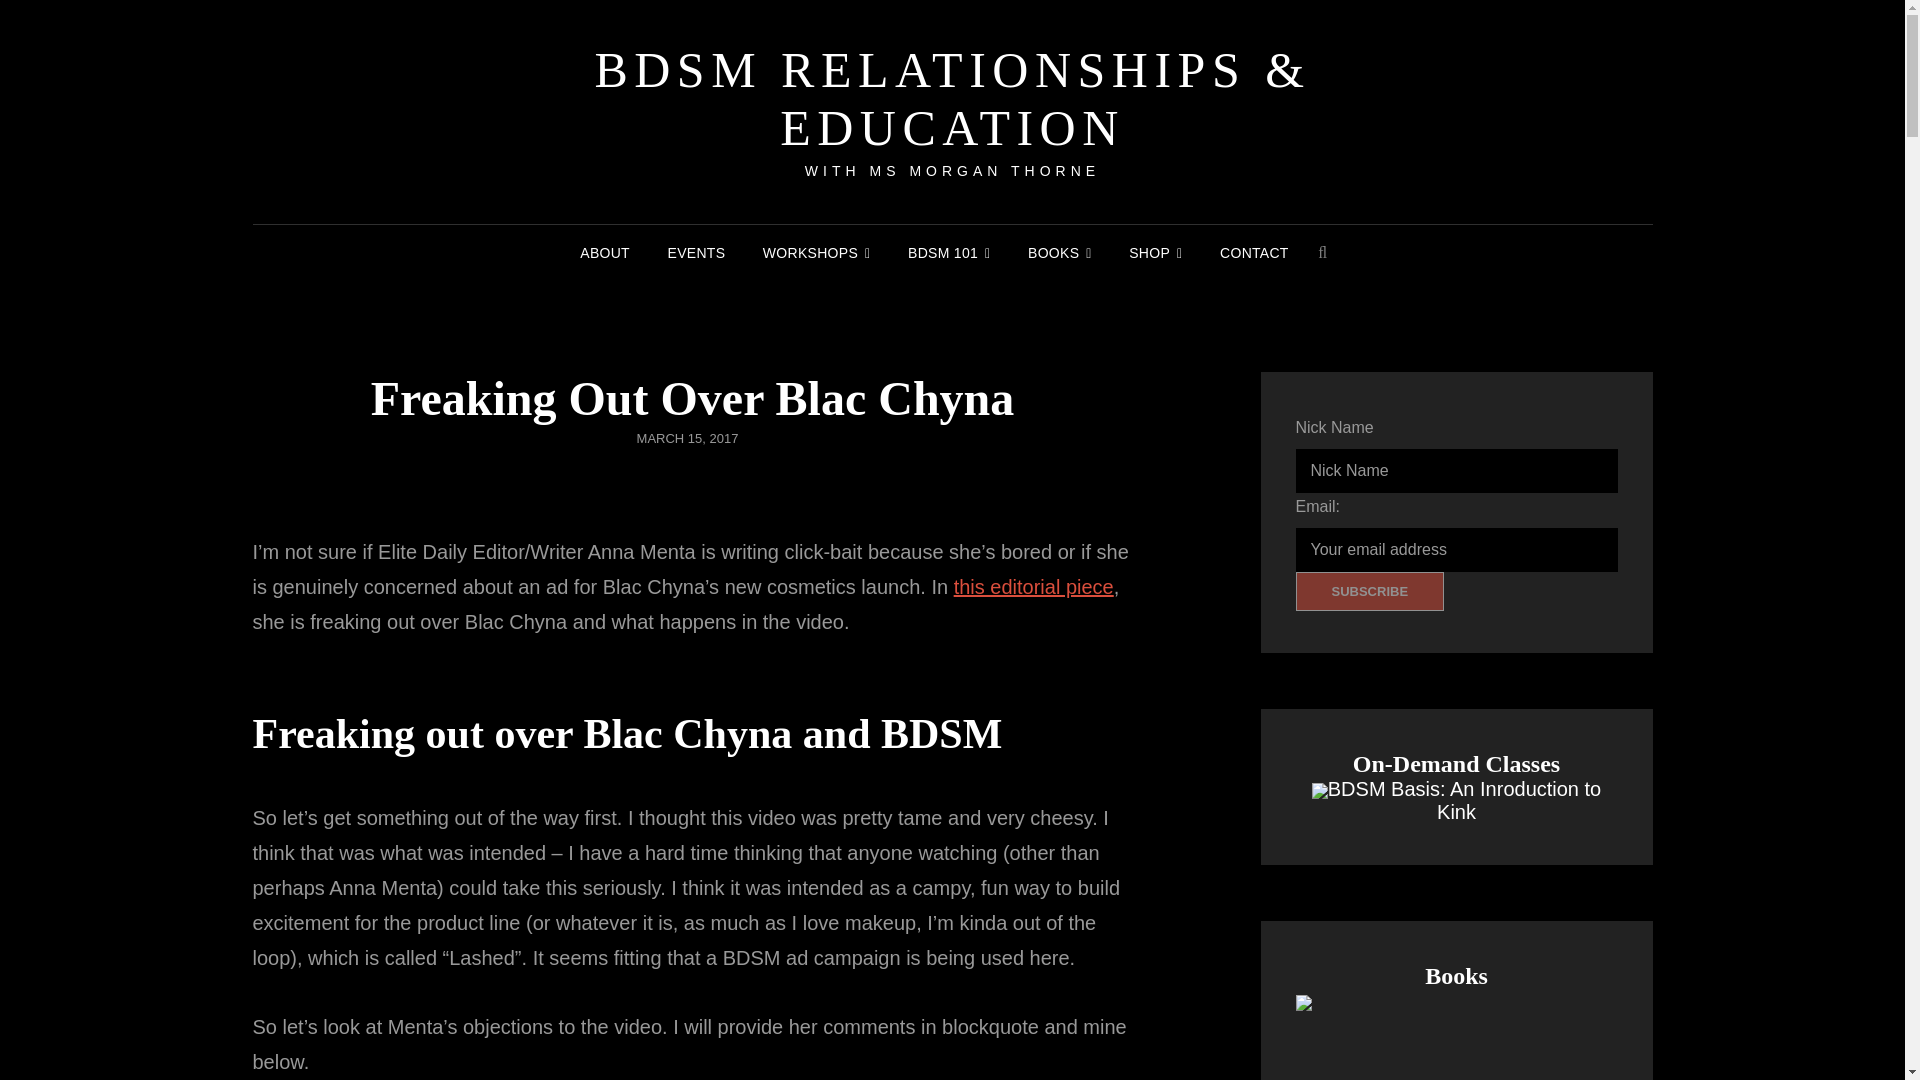 This screenshot has width=1920, height=1080. I want to click on ABOUT, so click(604, 252).